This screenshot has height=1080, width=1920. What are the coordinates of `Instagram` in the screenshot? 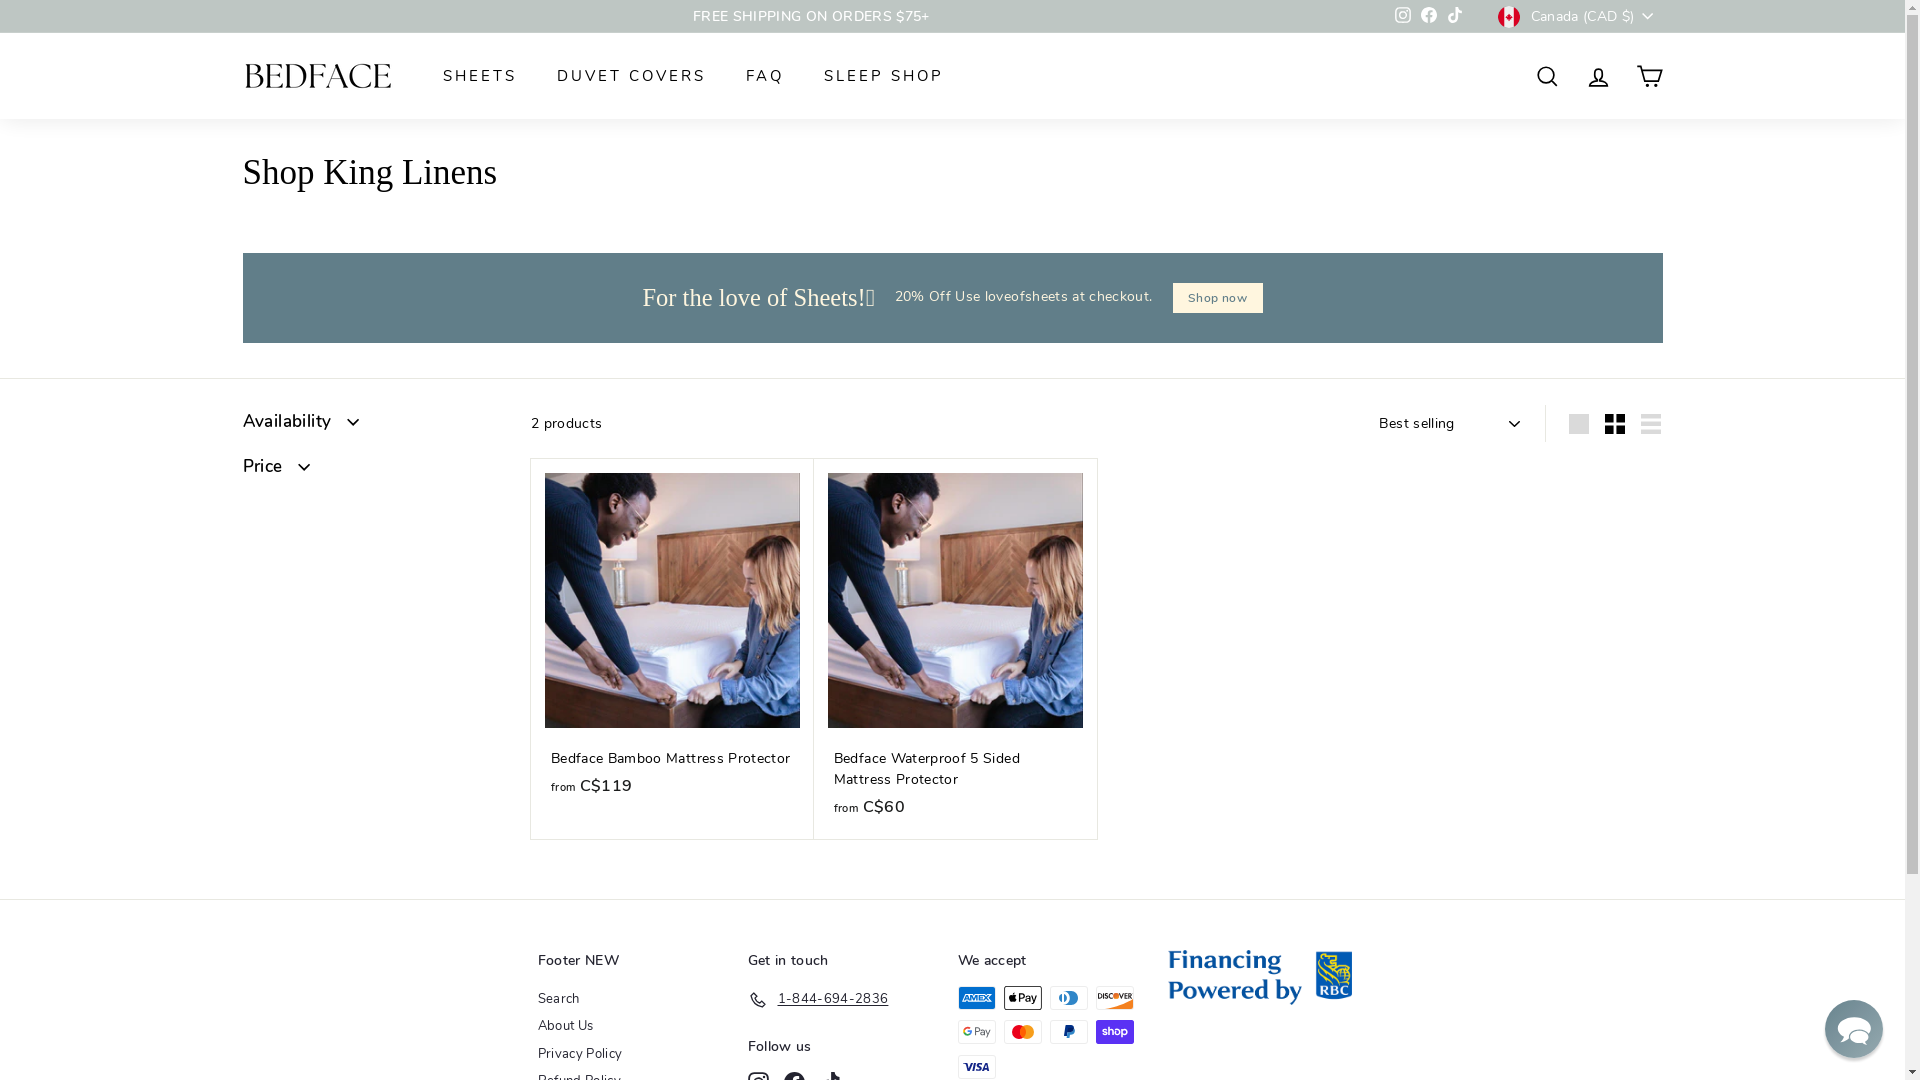 It's located at (1403, 17).